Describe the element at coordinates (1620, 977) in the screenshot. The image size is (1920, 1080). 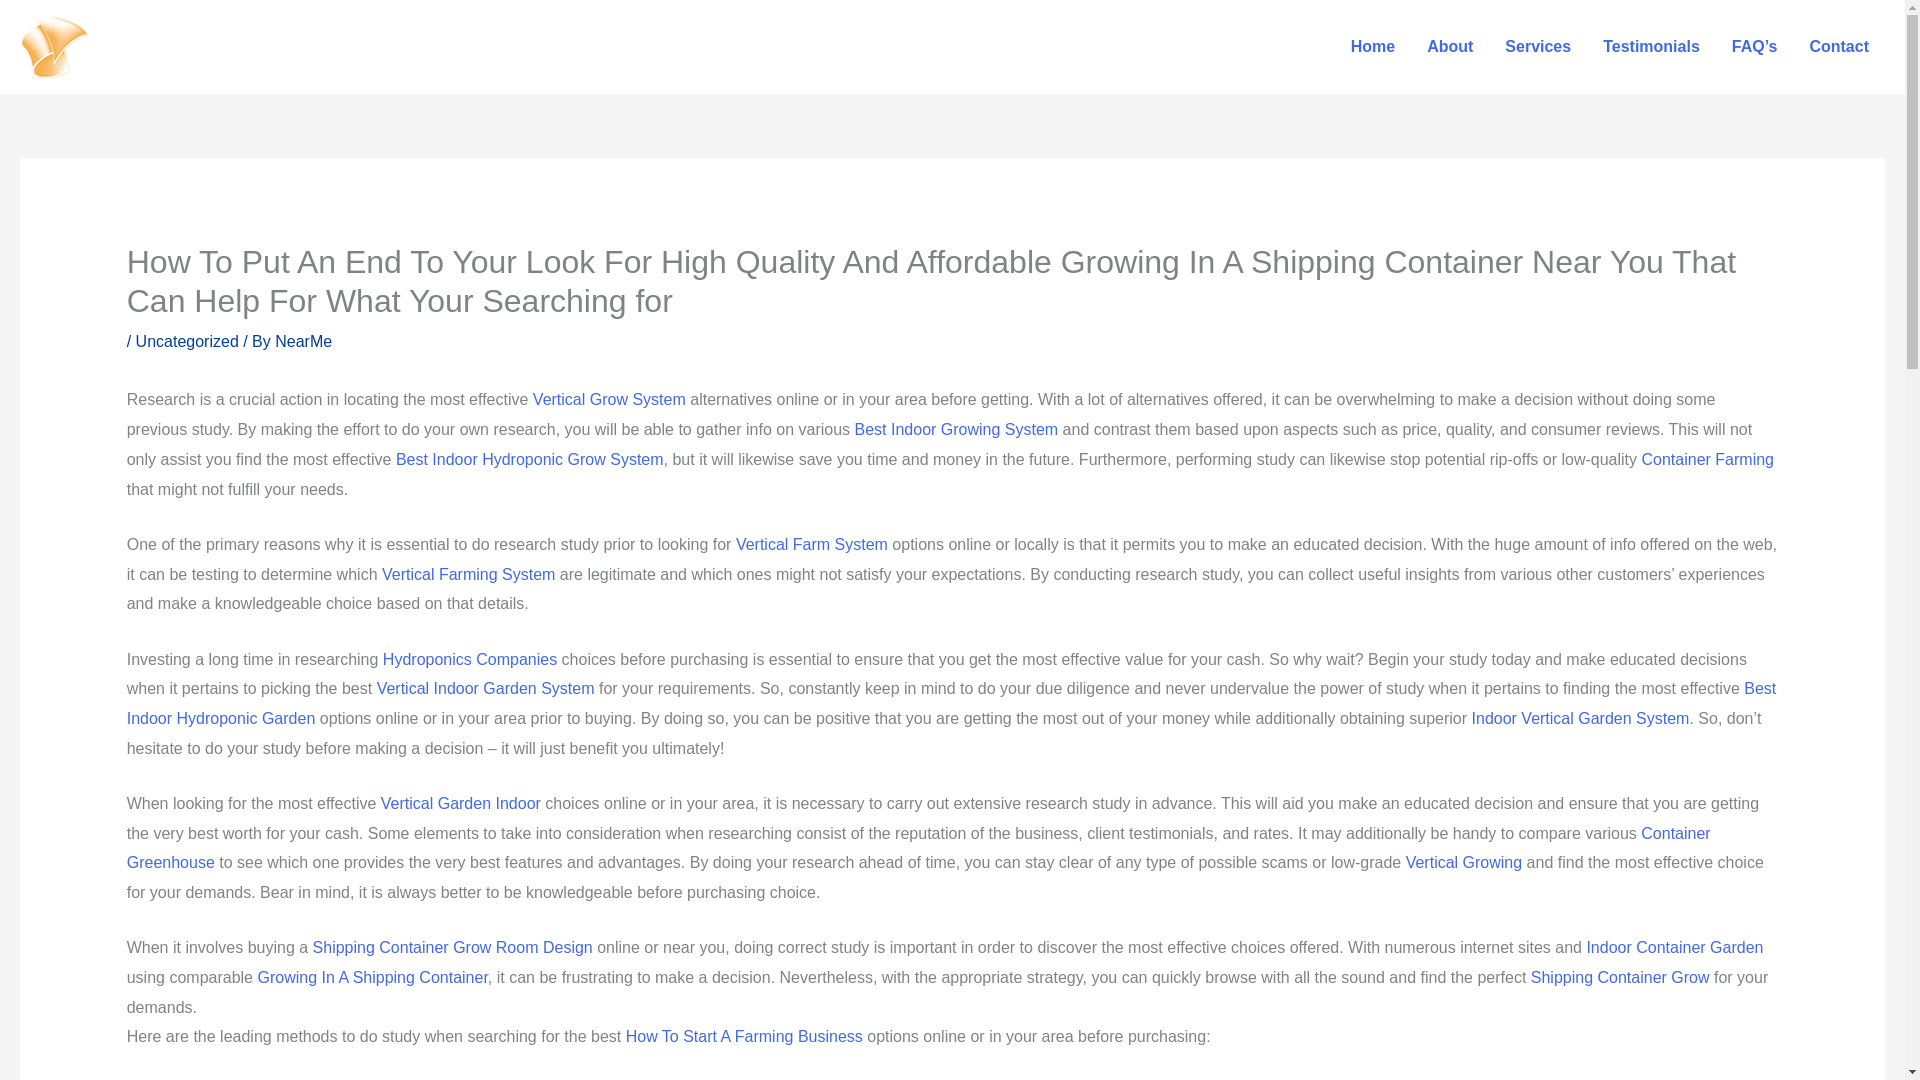
I see `Shipping Container Grow` at that location.